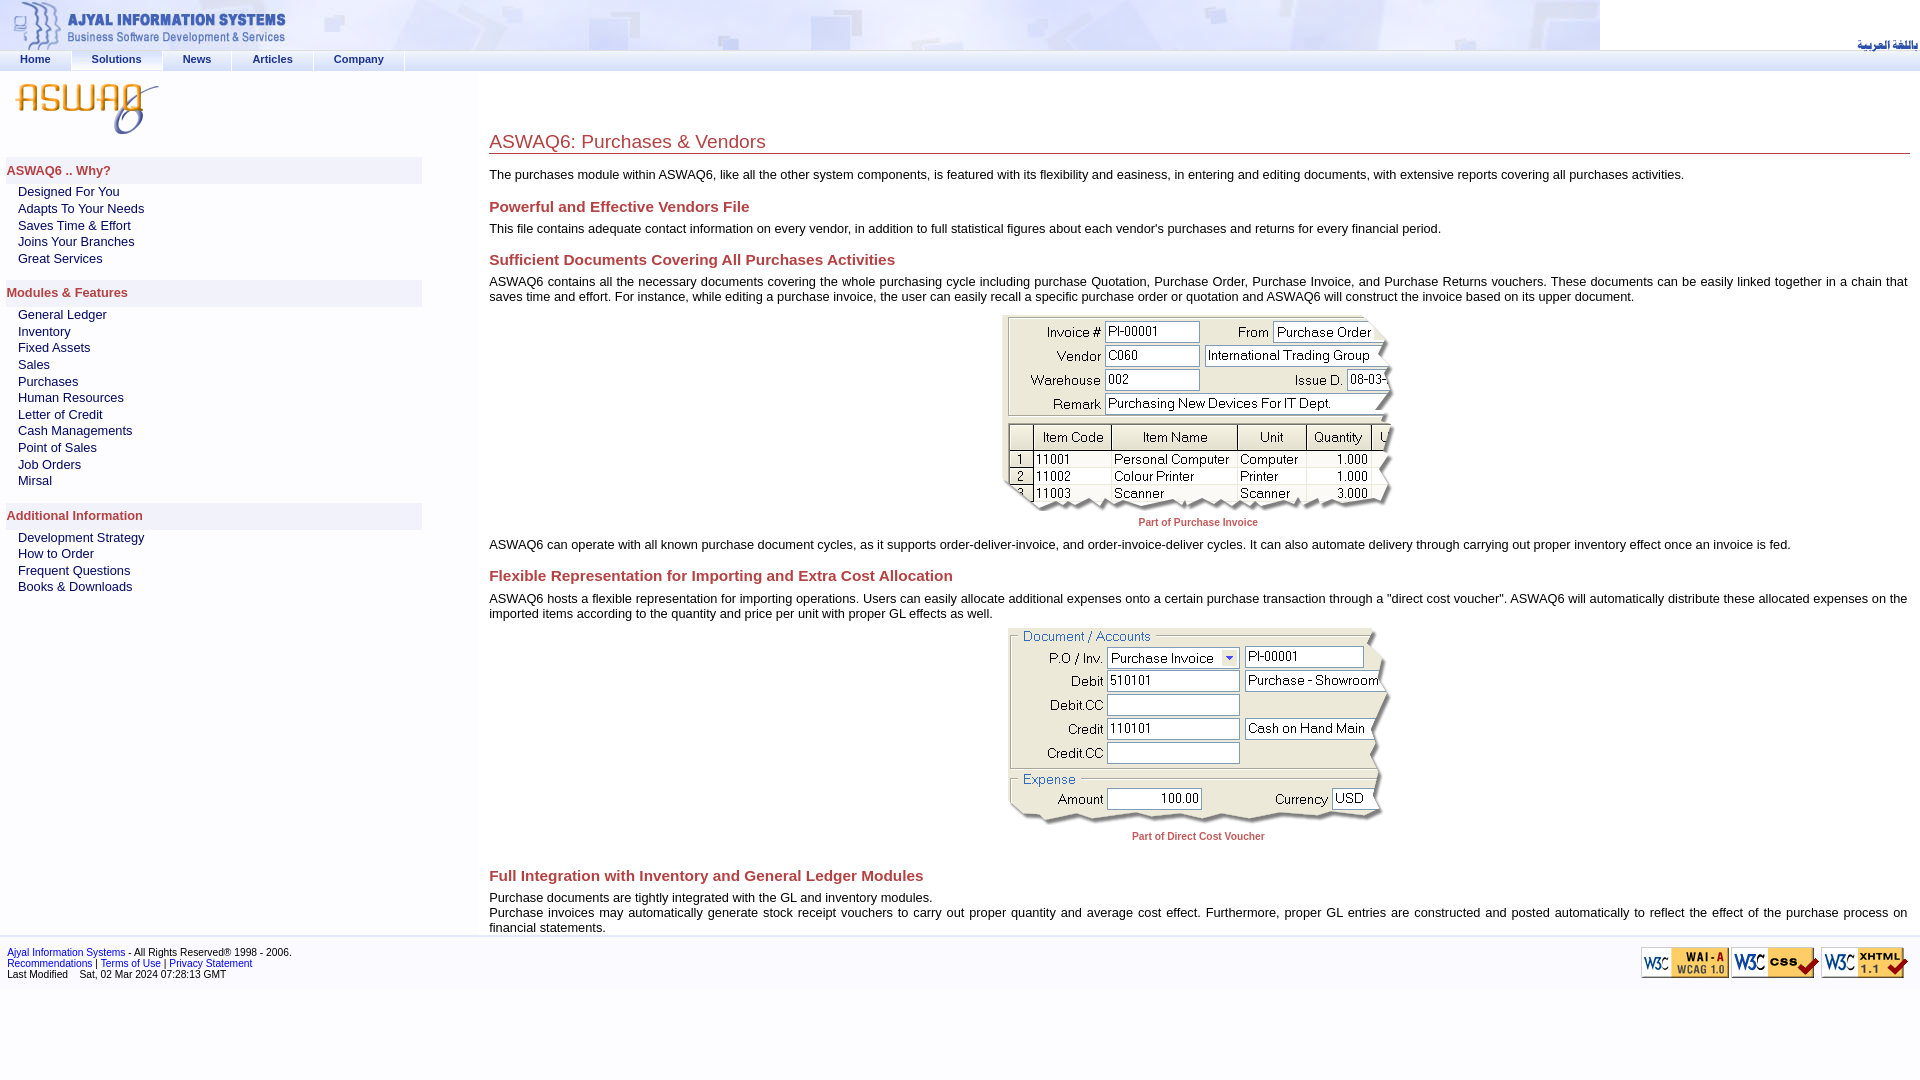 The image size is (1920, 1080). What do you see at coordinates (54, 349) in the screenshot?
I see `Fixed Assets` at bounding box center [54, 349].